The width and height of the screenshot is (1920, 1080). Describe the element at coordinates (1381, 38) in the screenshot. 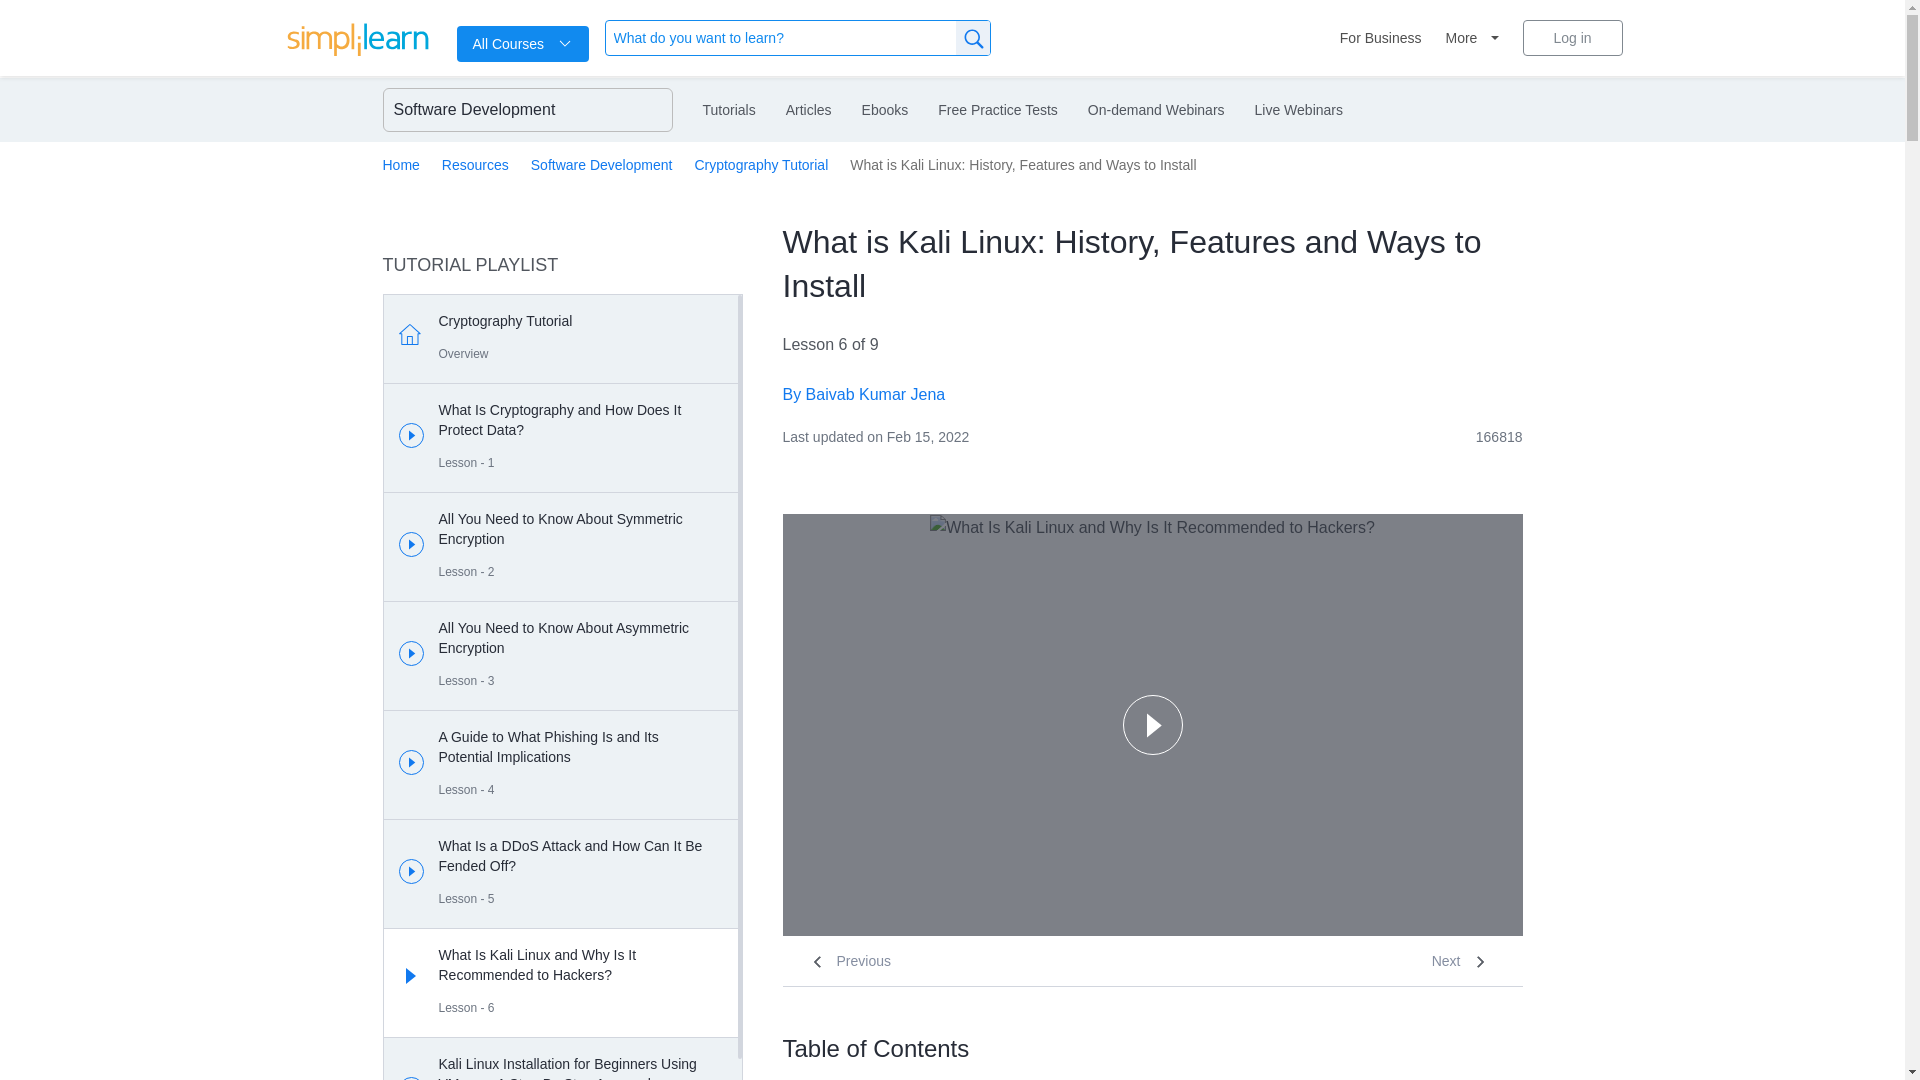

I see `Simplilearn for Business` at that location.